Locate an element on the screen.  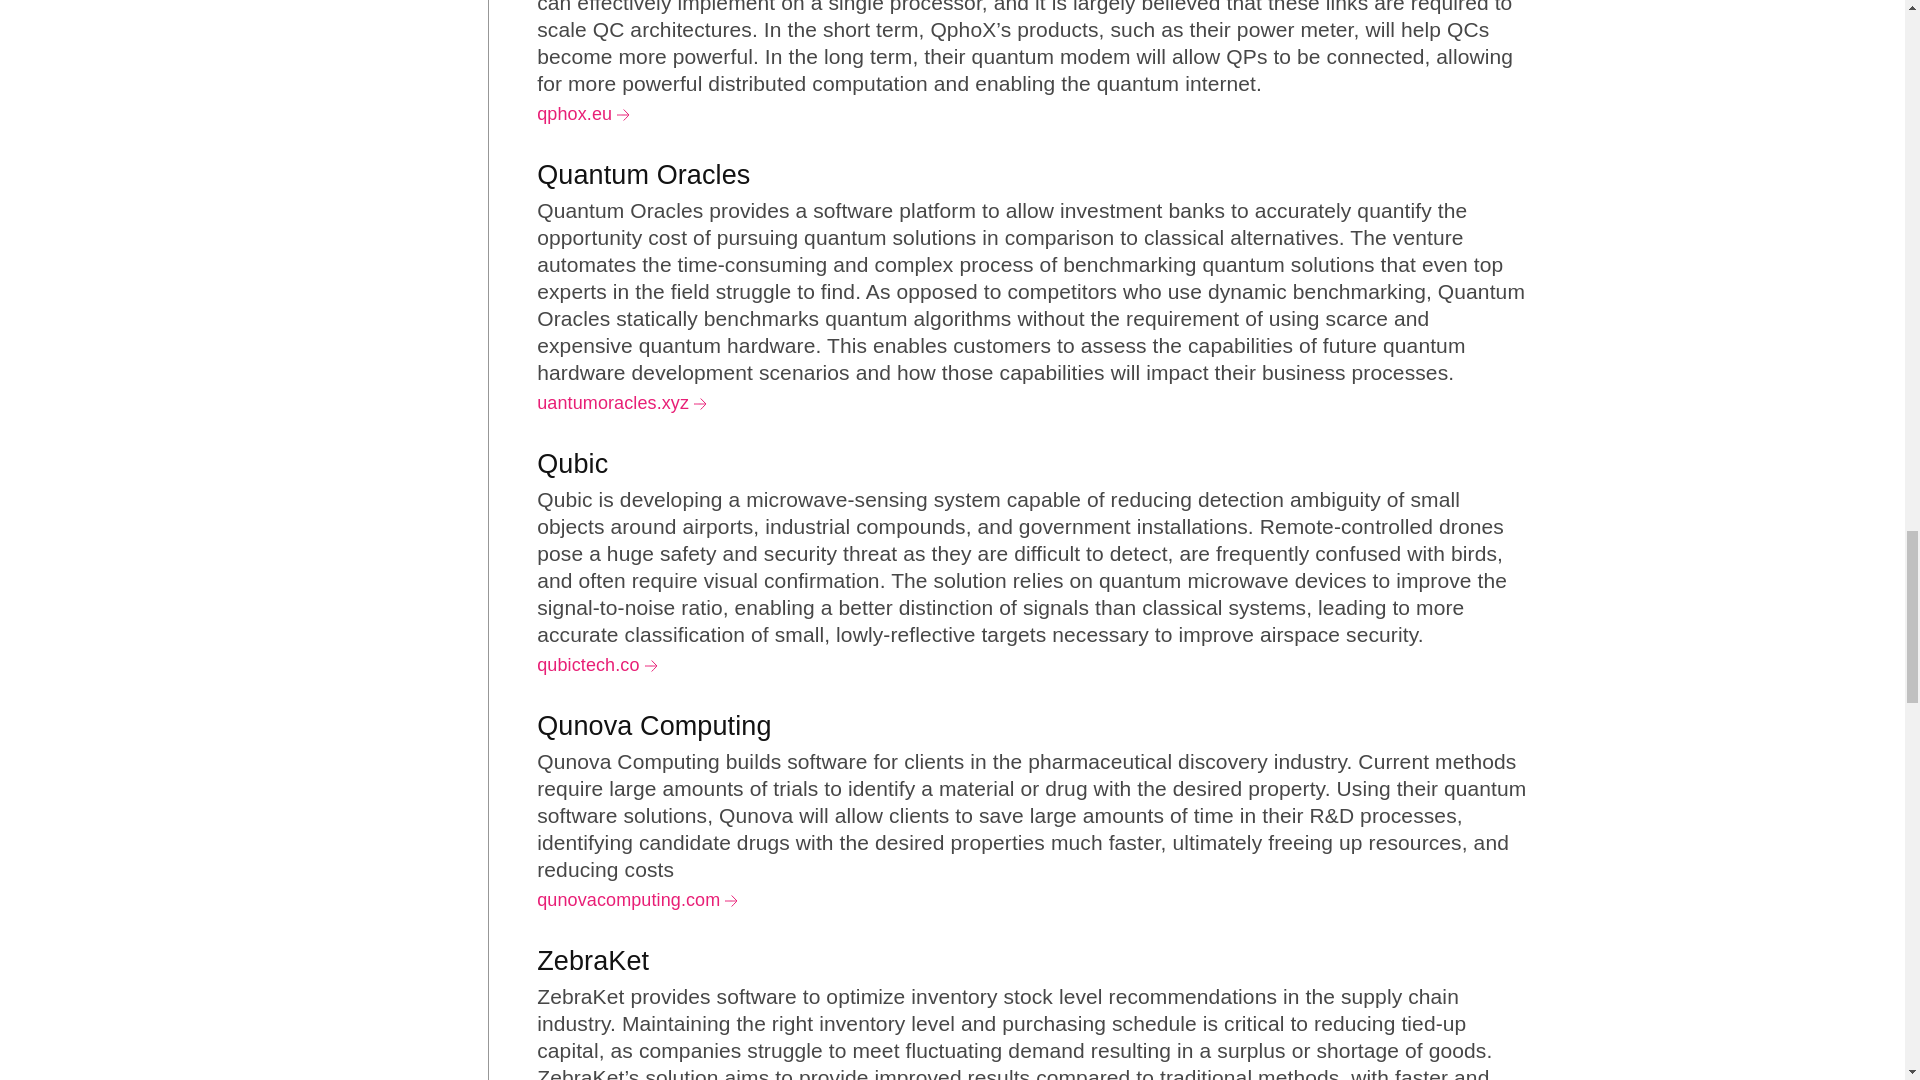
qubictech.co is located at coordinates (596, 664).